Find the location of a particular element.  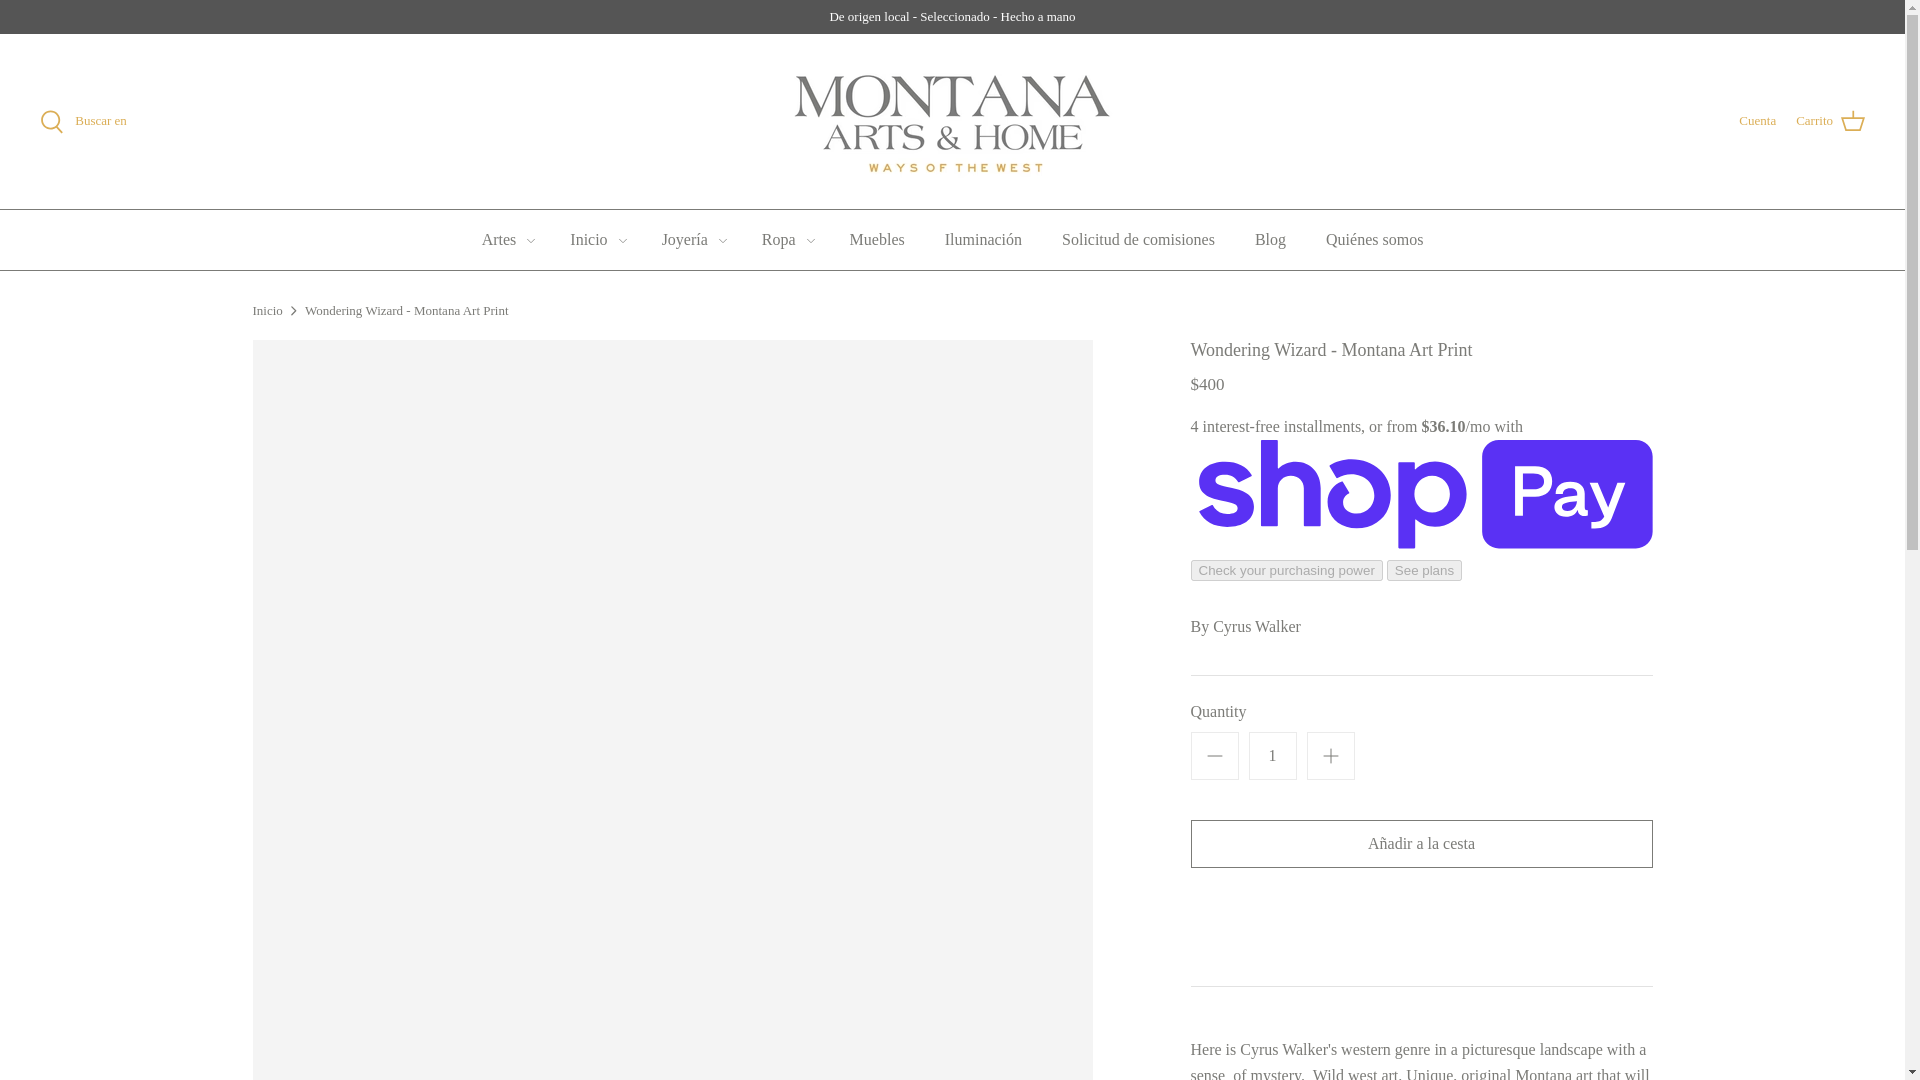

1 is located at coordinates (1272, 756).